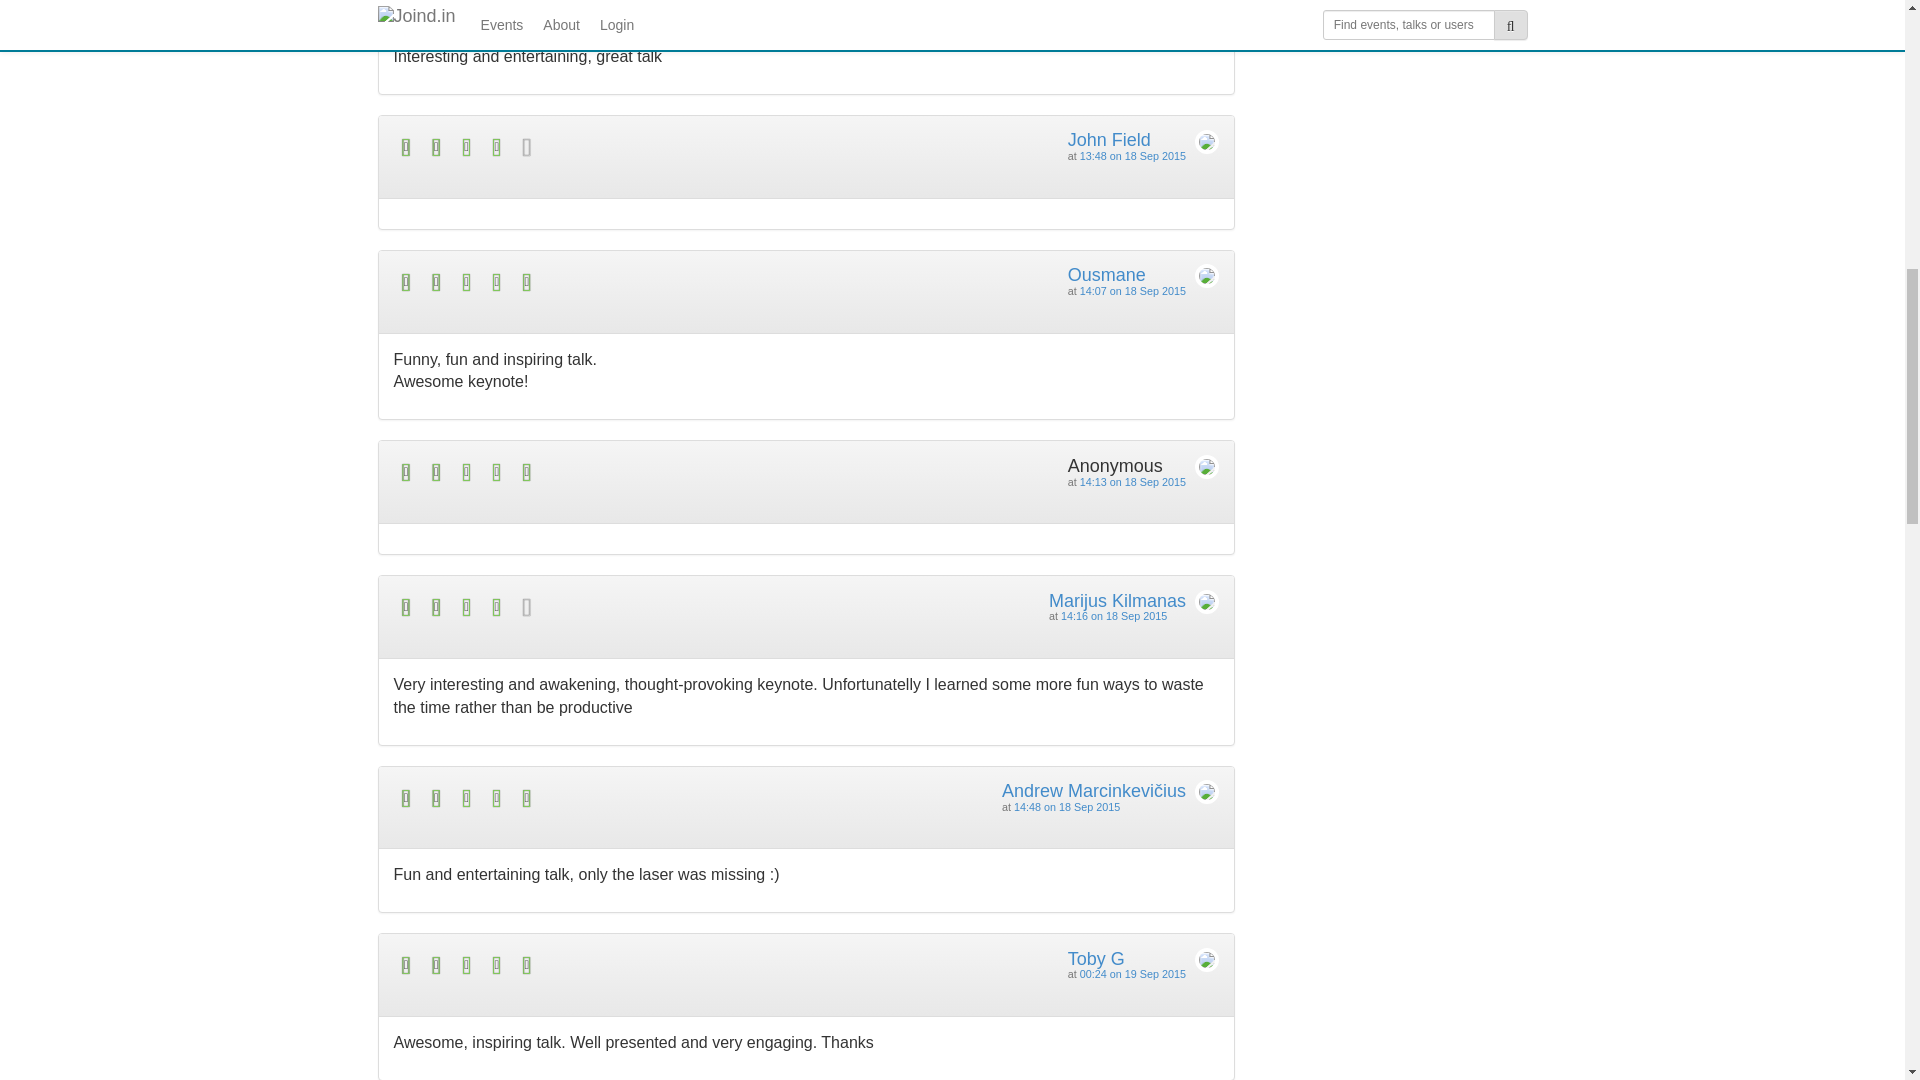  What do you see at coordinates (1132, 973) in the screenshot?
I see `00:24 on 19 Sep 2015` at bounding box center [1132, 973].